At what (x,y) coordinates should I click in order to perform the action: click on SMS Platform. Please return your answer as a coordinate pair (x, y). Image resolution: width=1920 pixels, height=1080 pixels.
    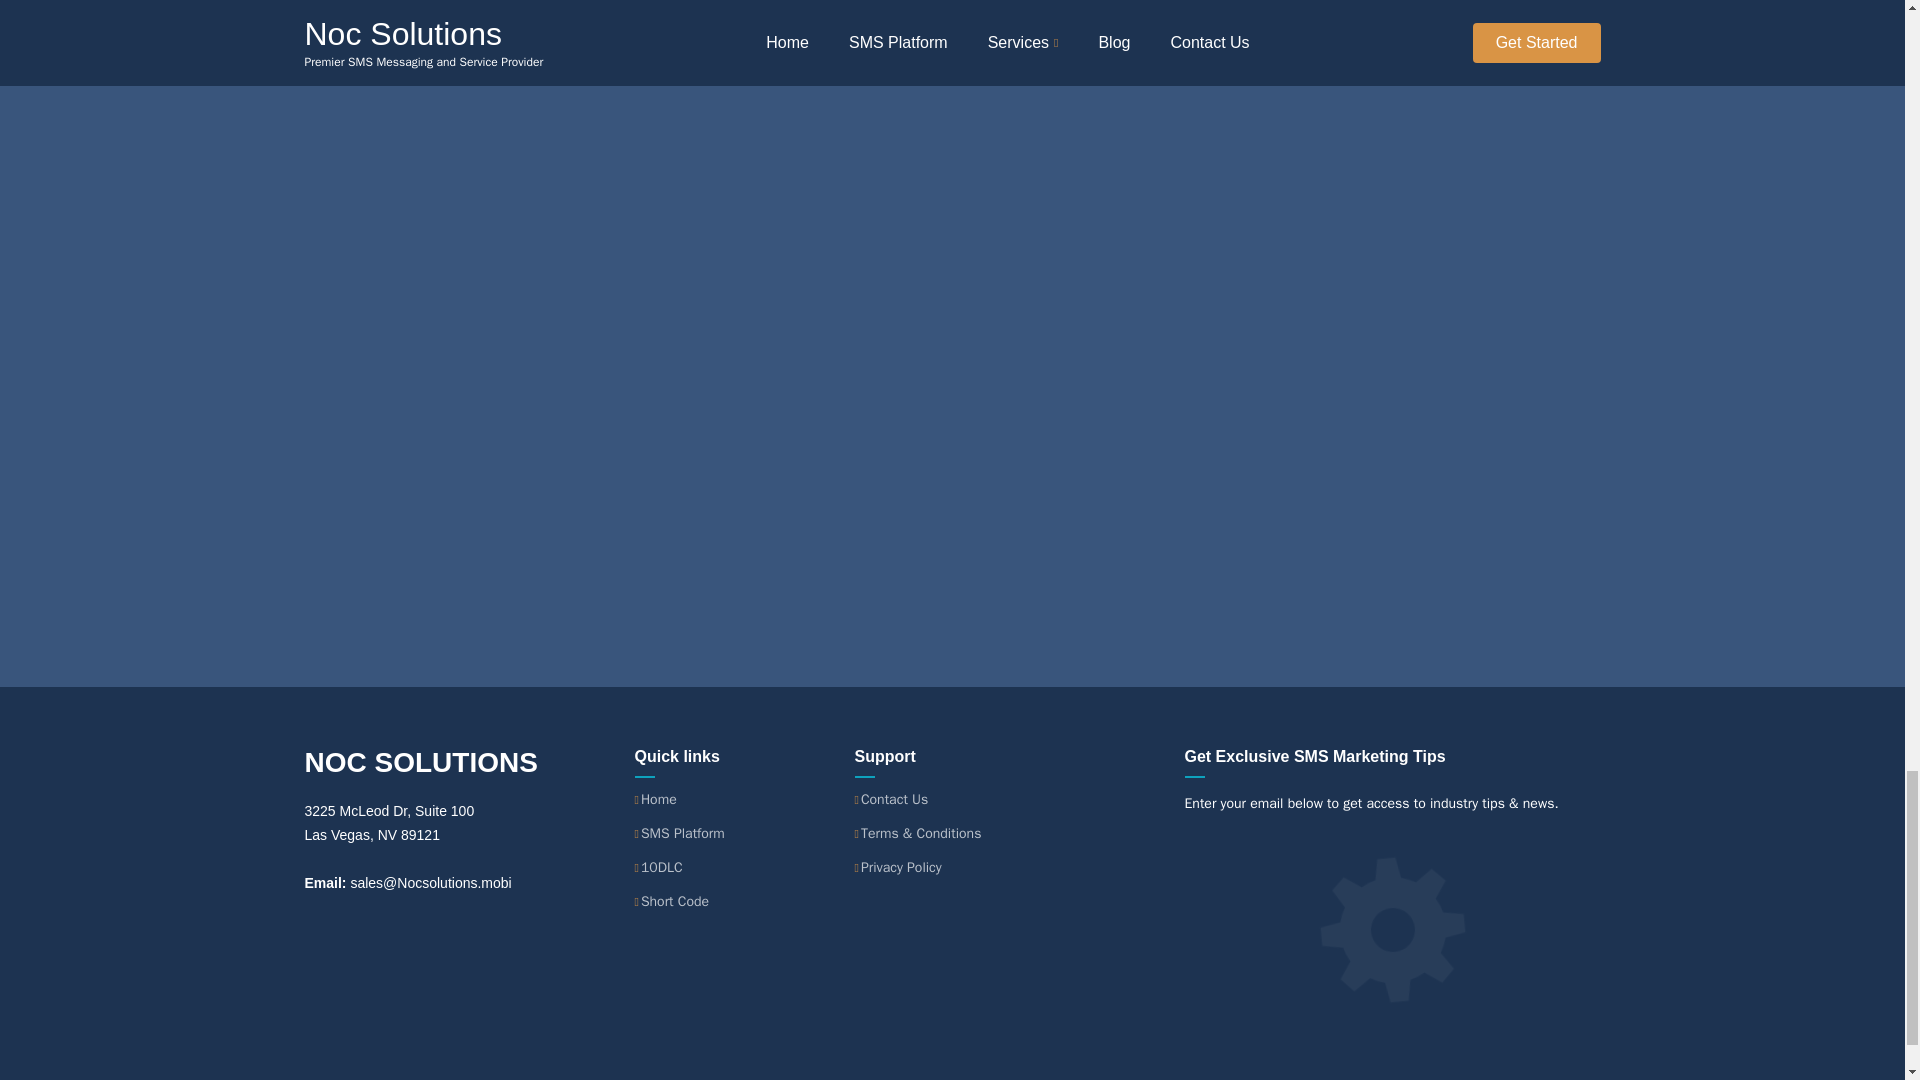
    Looking at the image, I should click on (683, 834).